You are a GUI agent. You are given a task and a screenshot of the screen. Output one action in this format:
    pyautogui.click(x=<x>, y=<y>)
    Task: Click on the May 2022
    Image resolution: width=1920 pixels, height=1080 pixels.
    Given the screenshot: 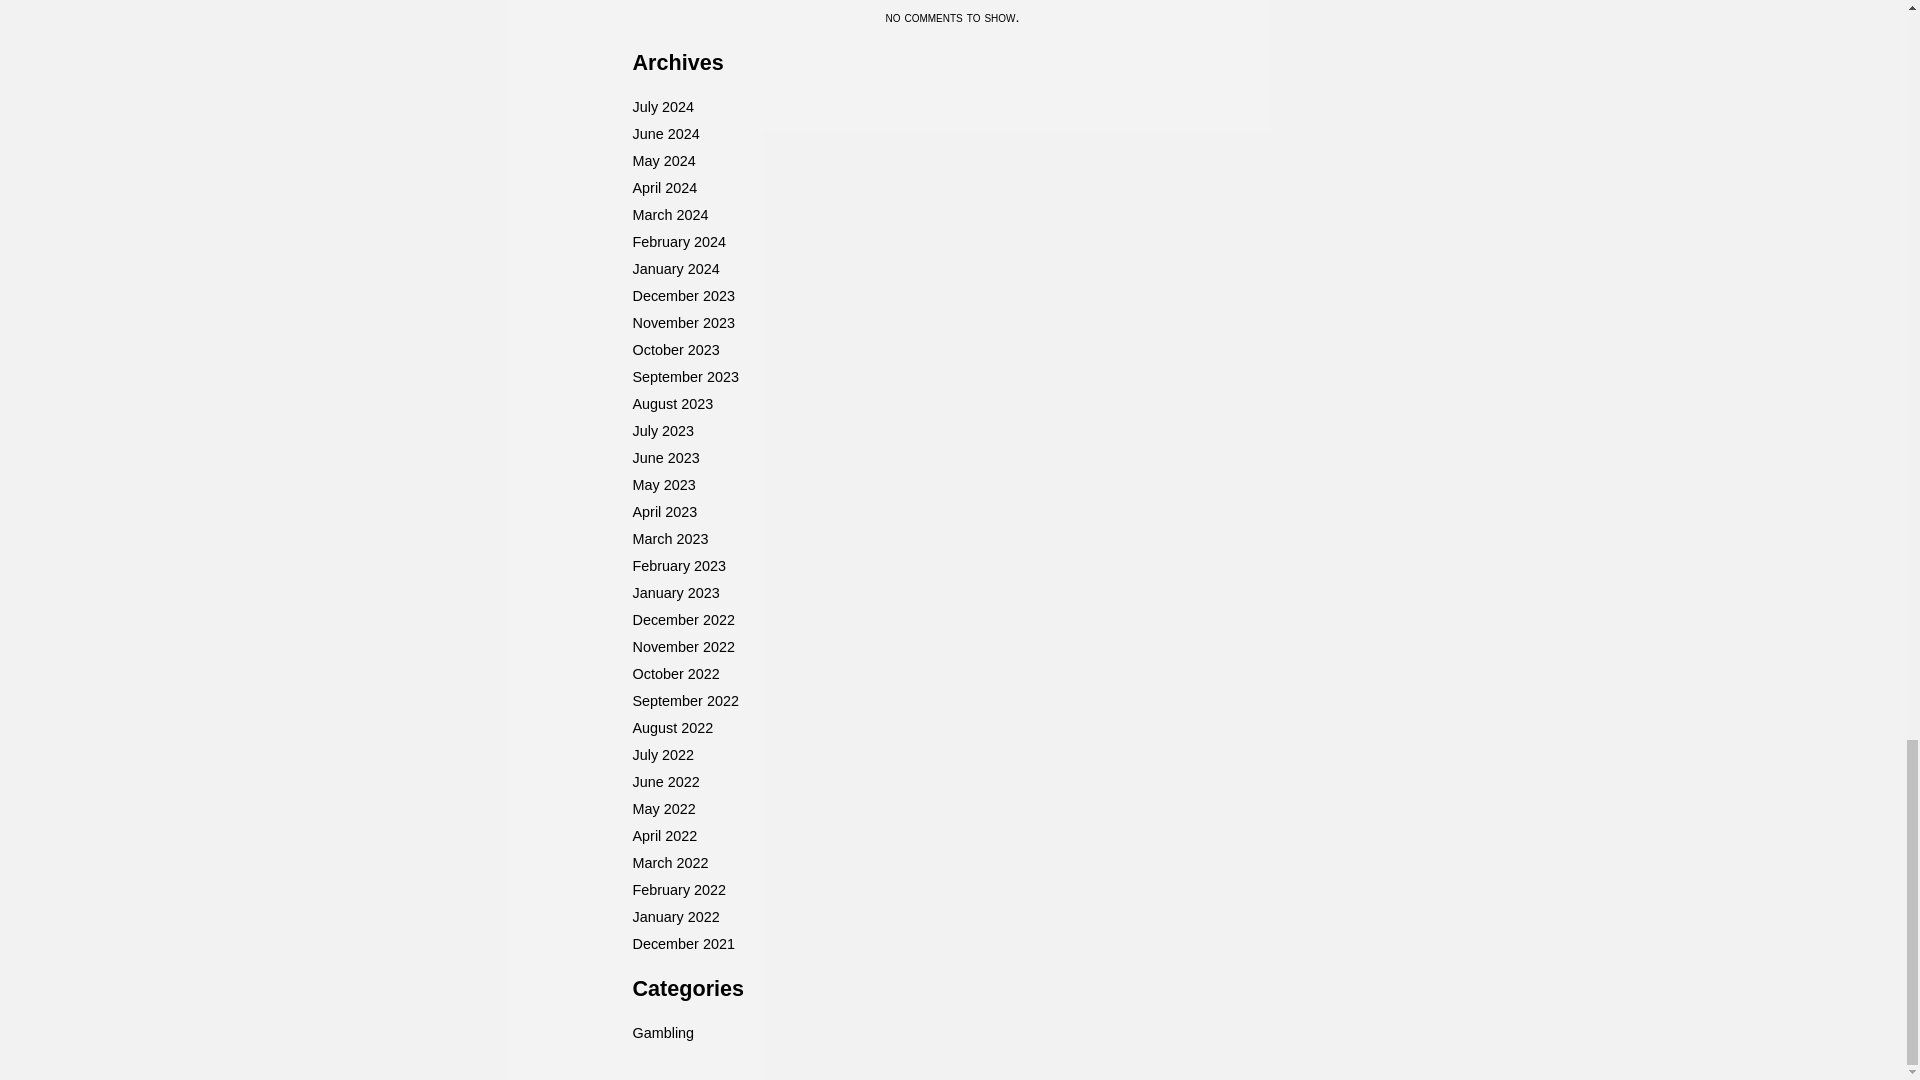 What is the action you would take?
    pyautogui.click(x=663, y=808)
    